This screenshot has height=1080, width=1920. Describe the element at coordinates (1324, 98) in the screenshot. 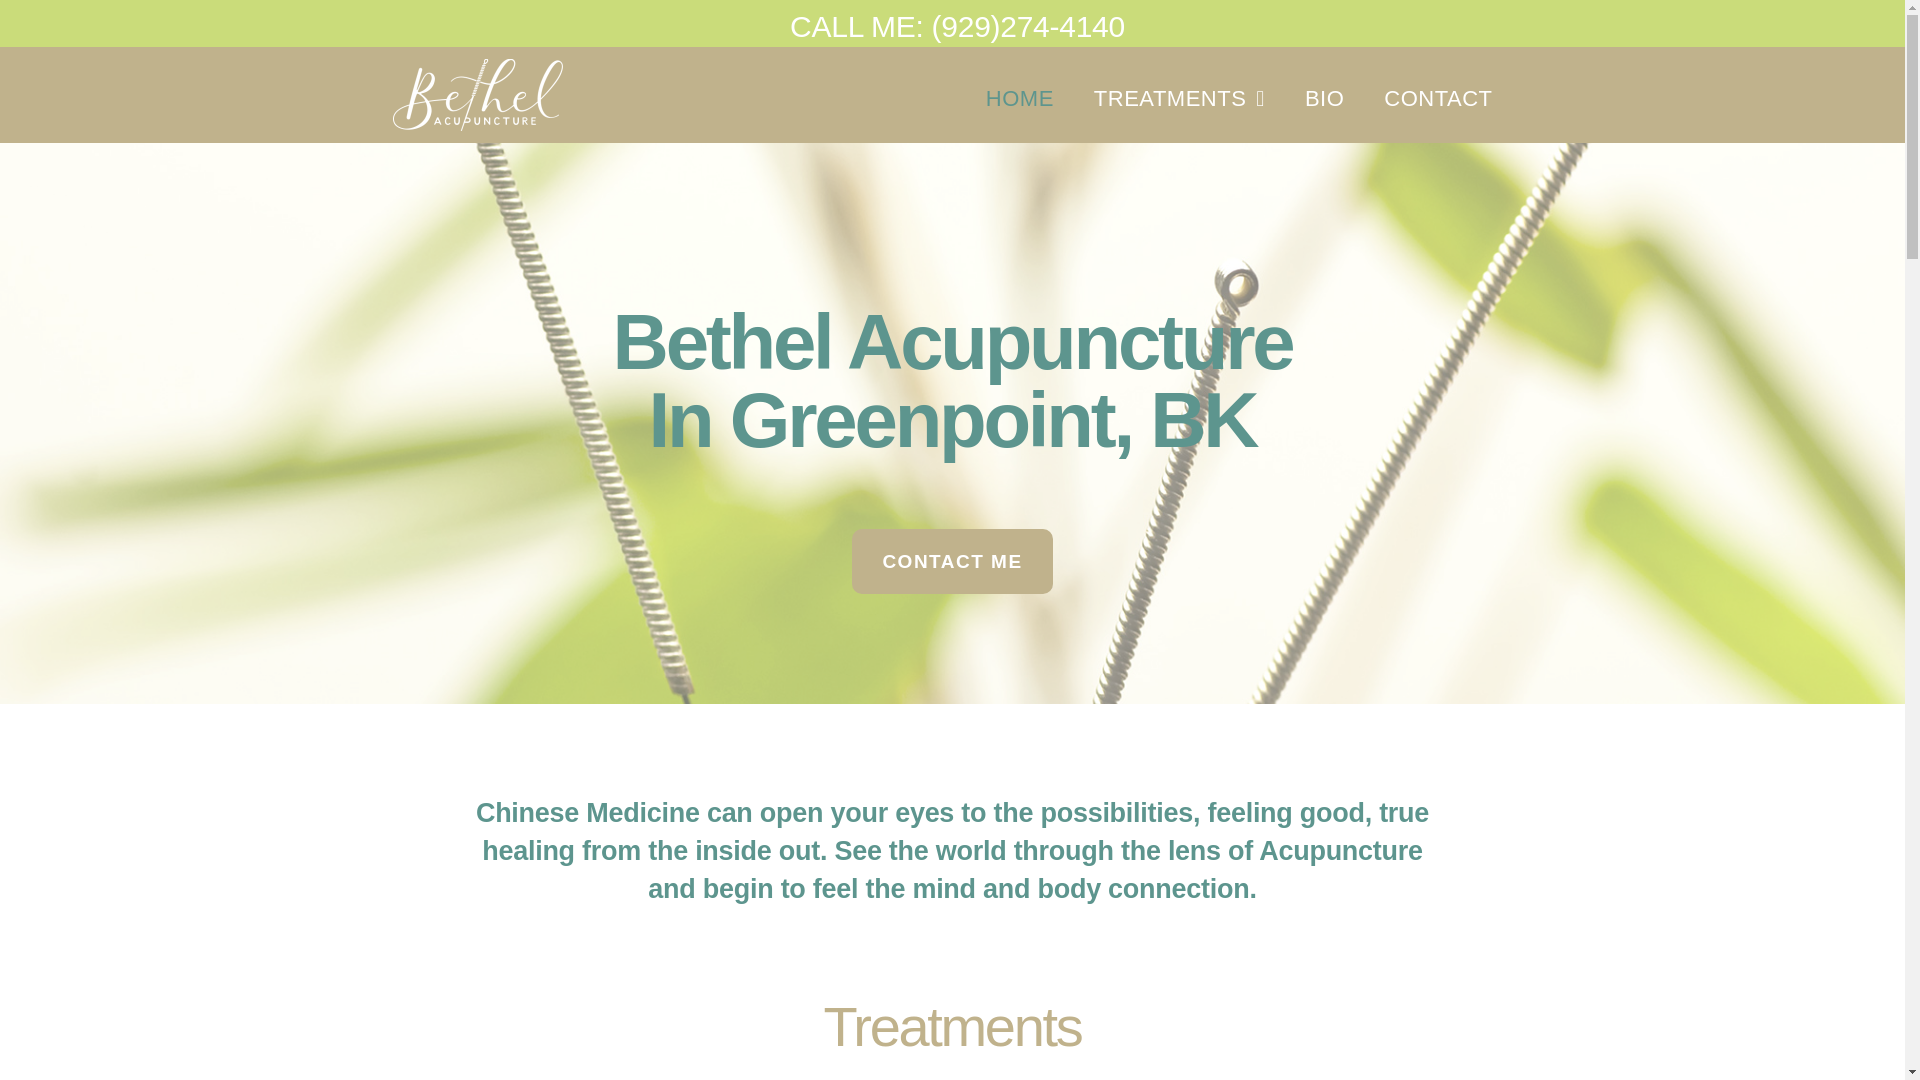

I see `BIO` at that location.